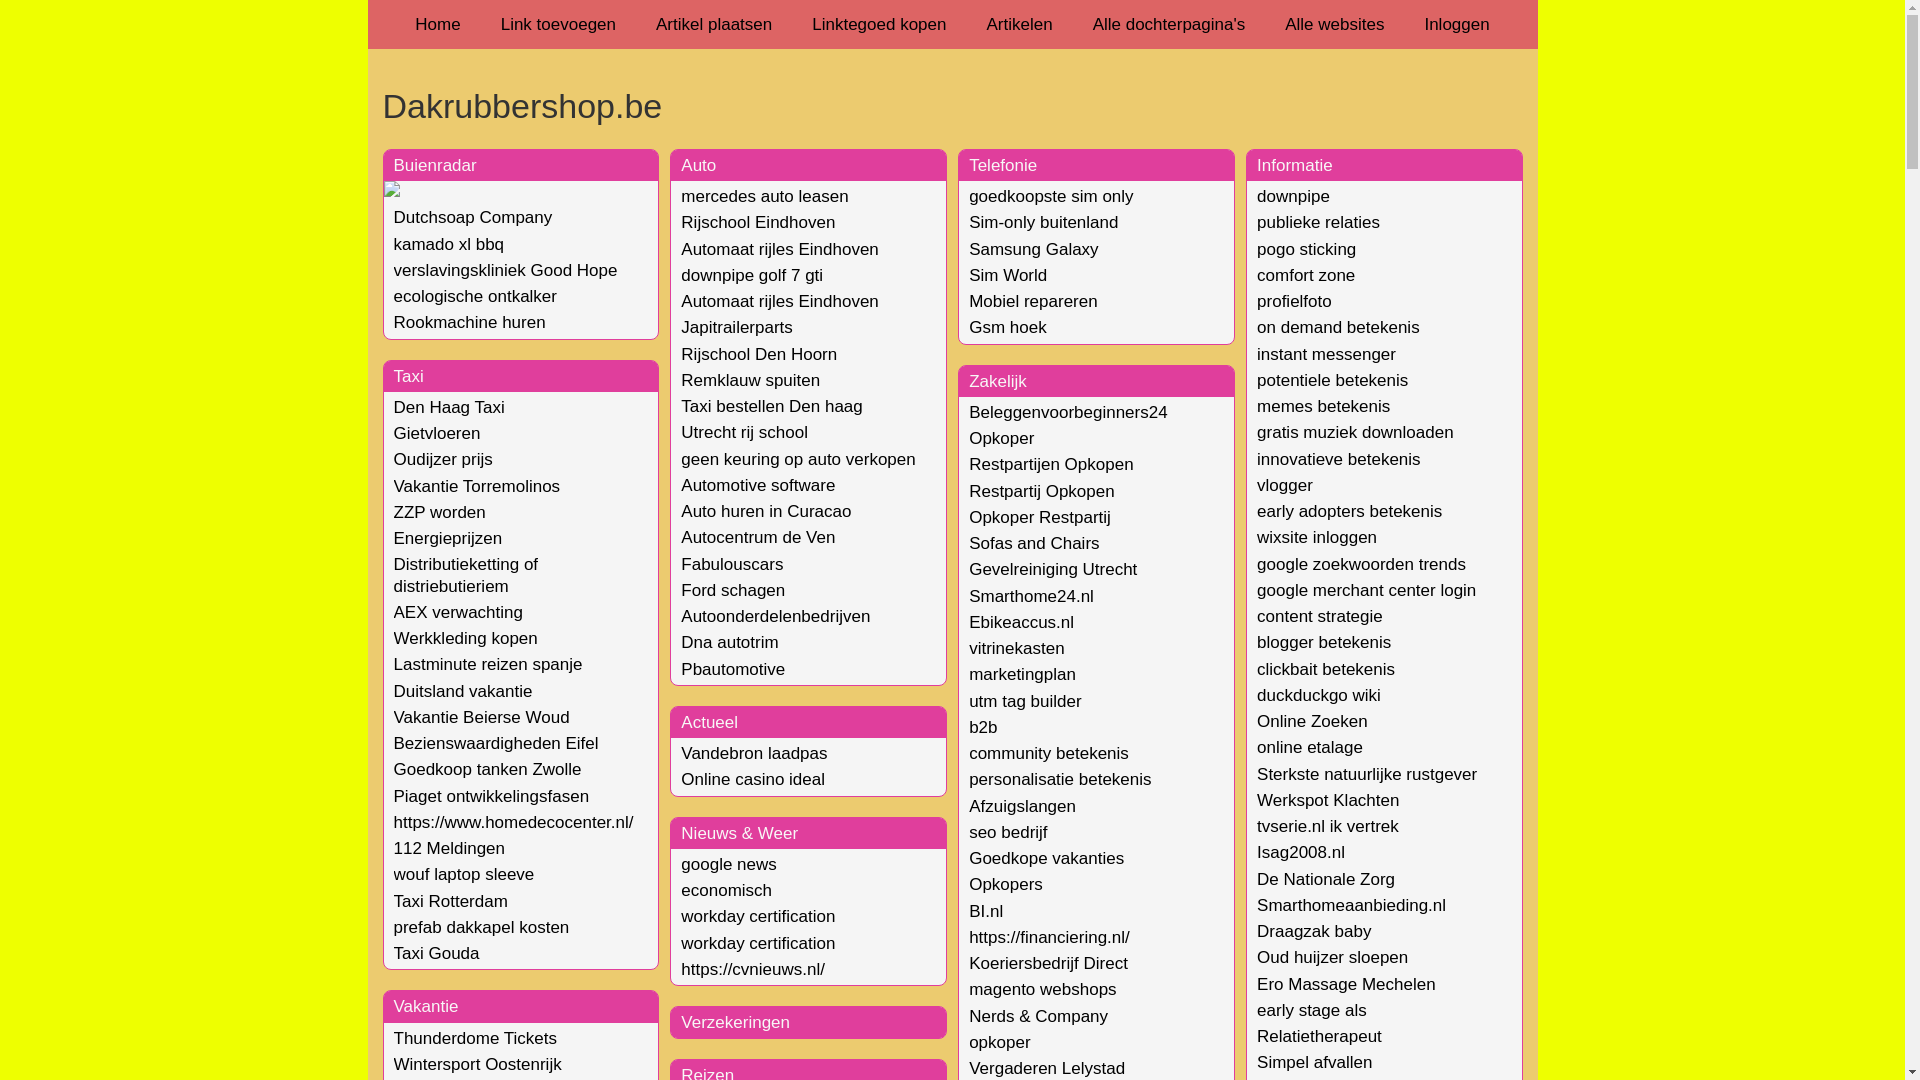  I want to click on Mobiel repareren, so click(1033, 302).